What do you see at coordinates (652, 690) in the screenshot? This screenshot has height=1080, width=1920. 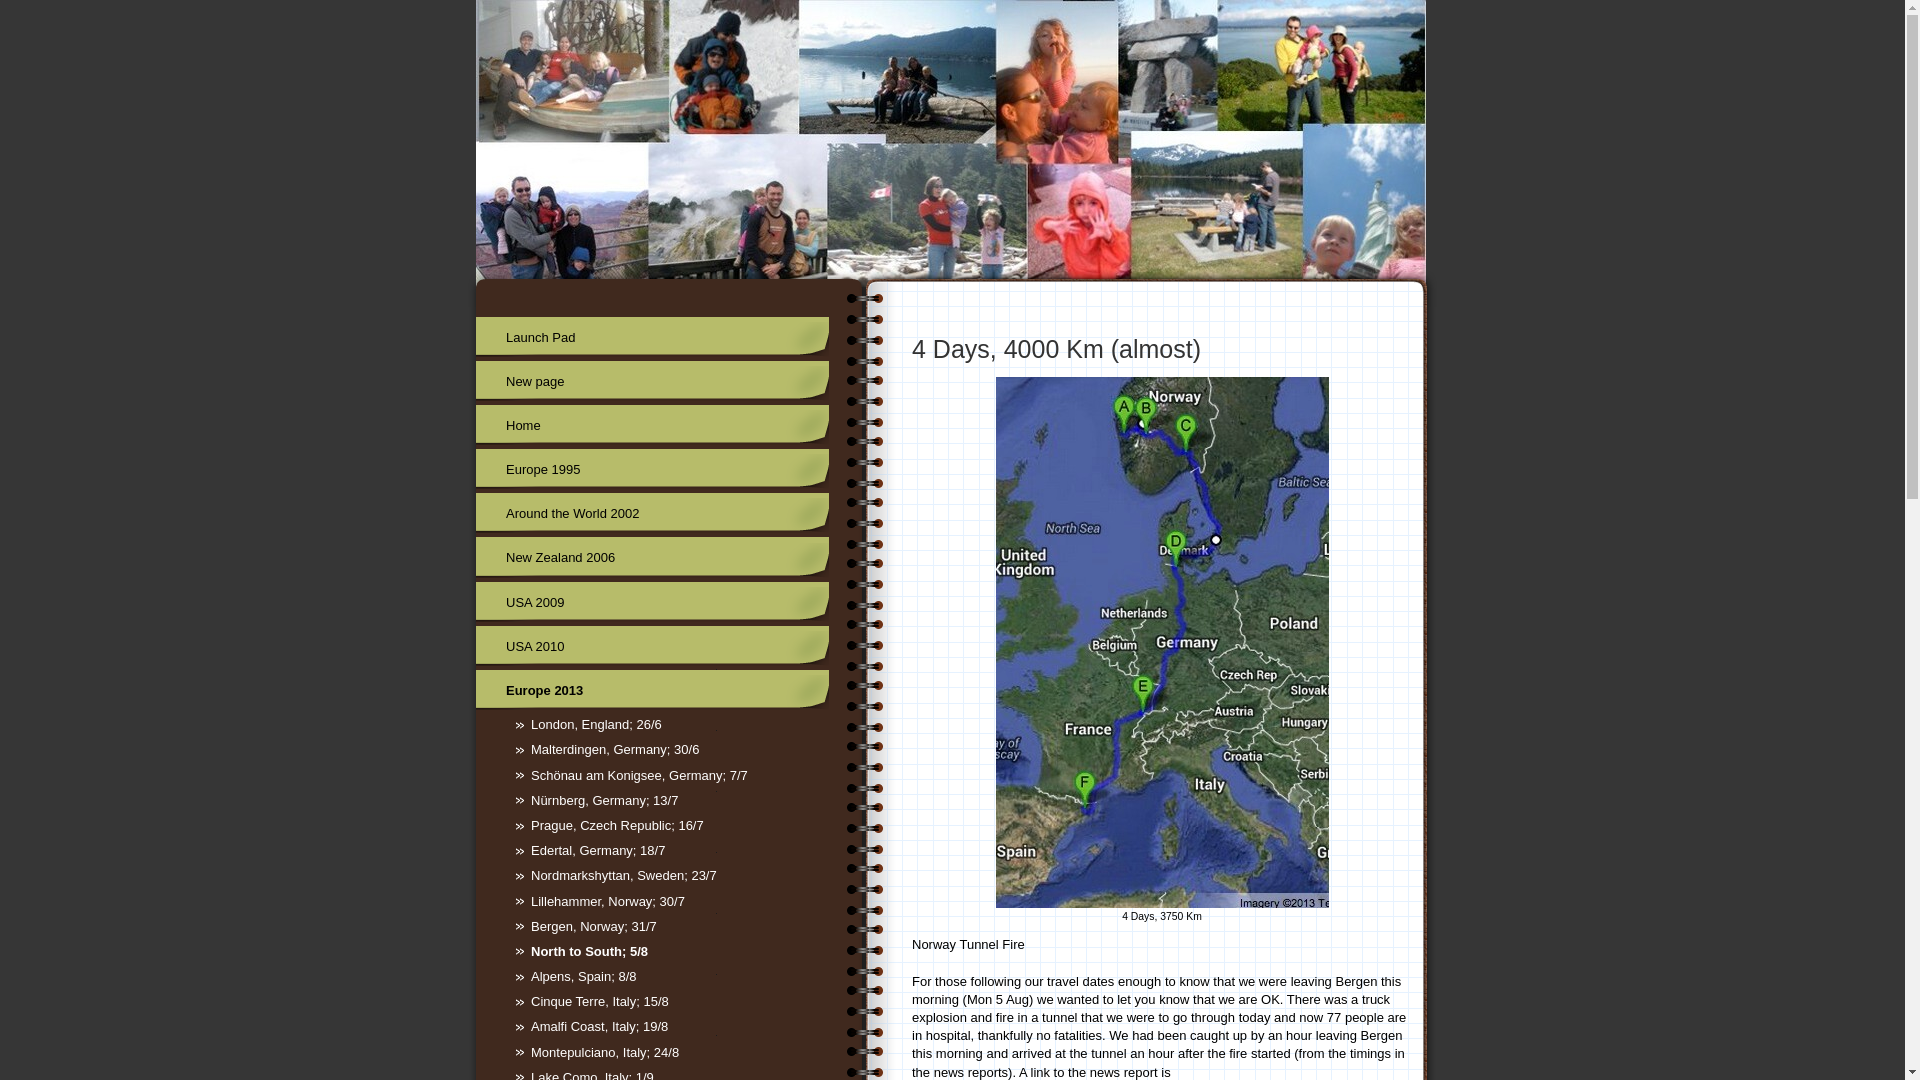 I see `Europe 2013` at bounding box center [652, 690].